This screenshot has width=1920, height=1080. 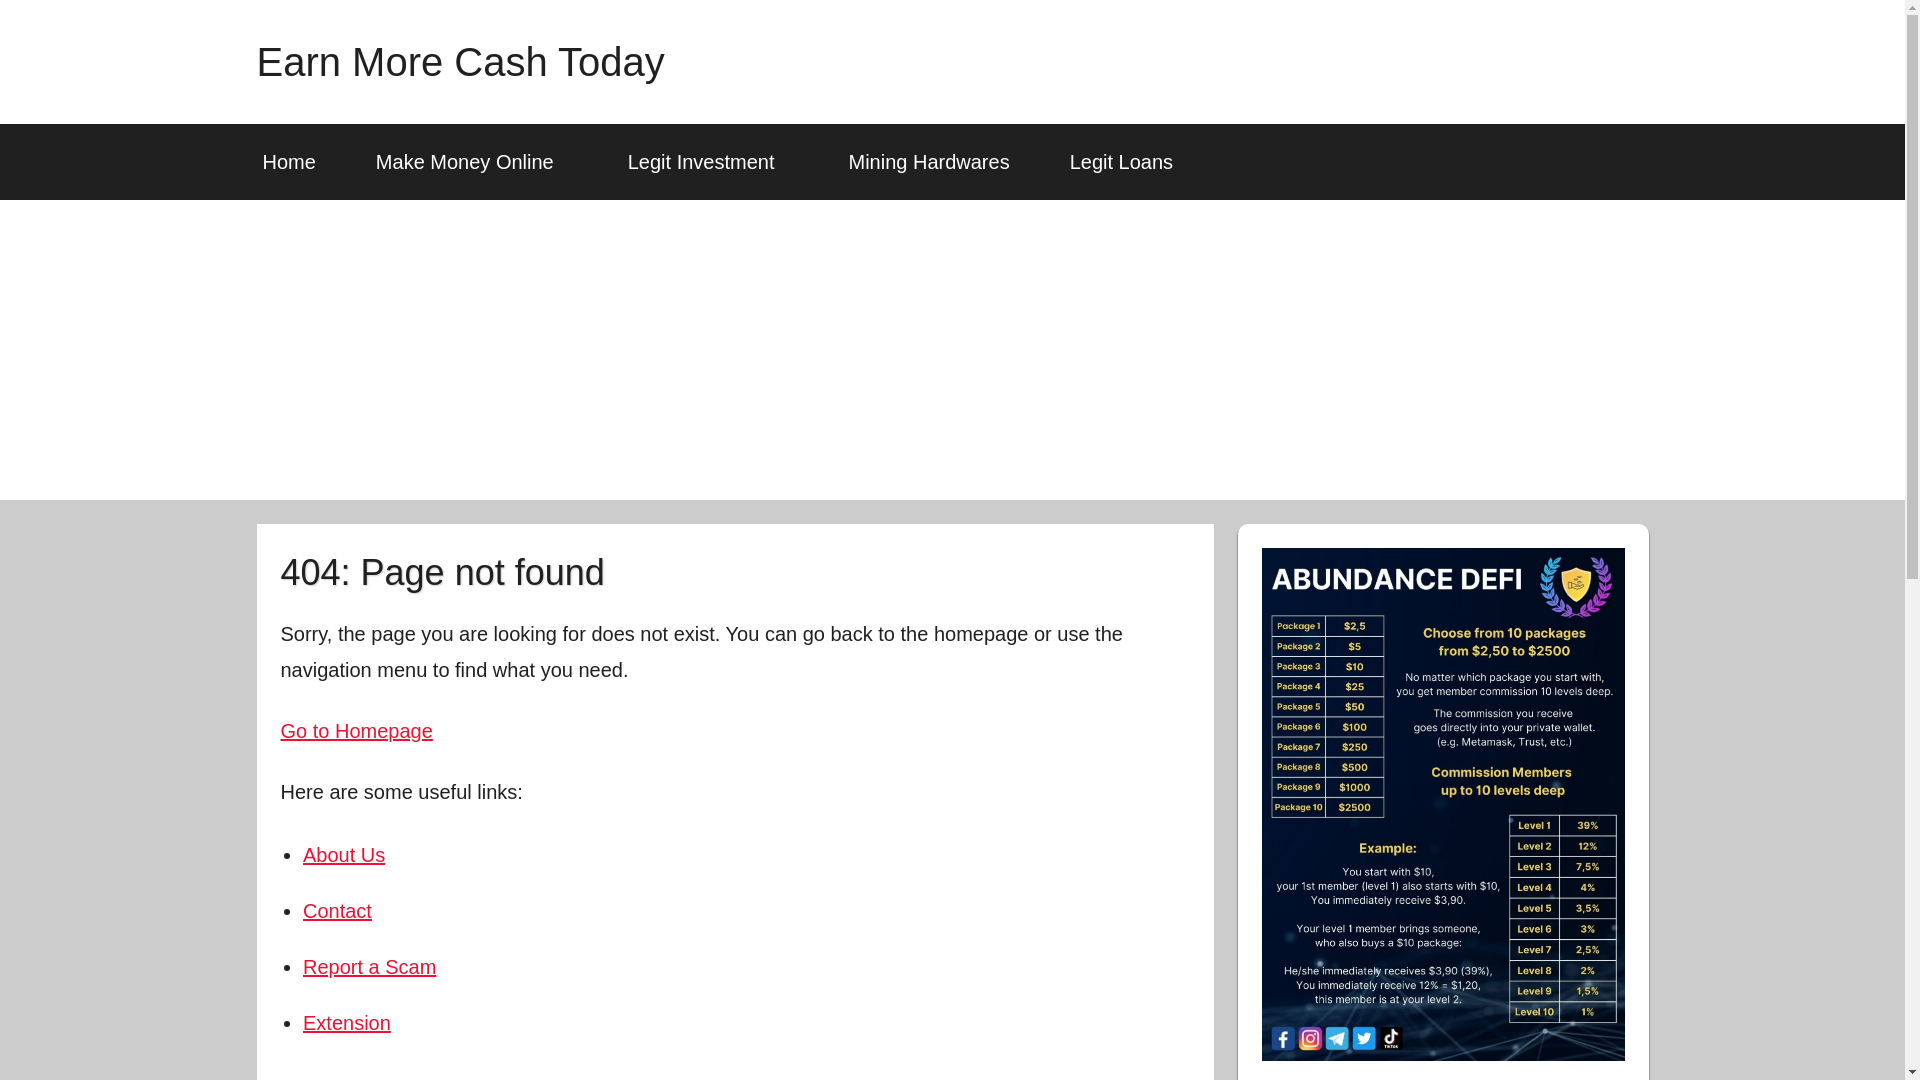 What do you see at coordinates (928, 162) in the screenshot?
I see `Mining Hardwares` at bounding box center [928, 162].